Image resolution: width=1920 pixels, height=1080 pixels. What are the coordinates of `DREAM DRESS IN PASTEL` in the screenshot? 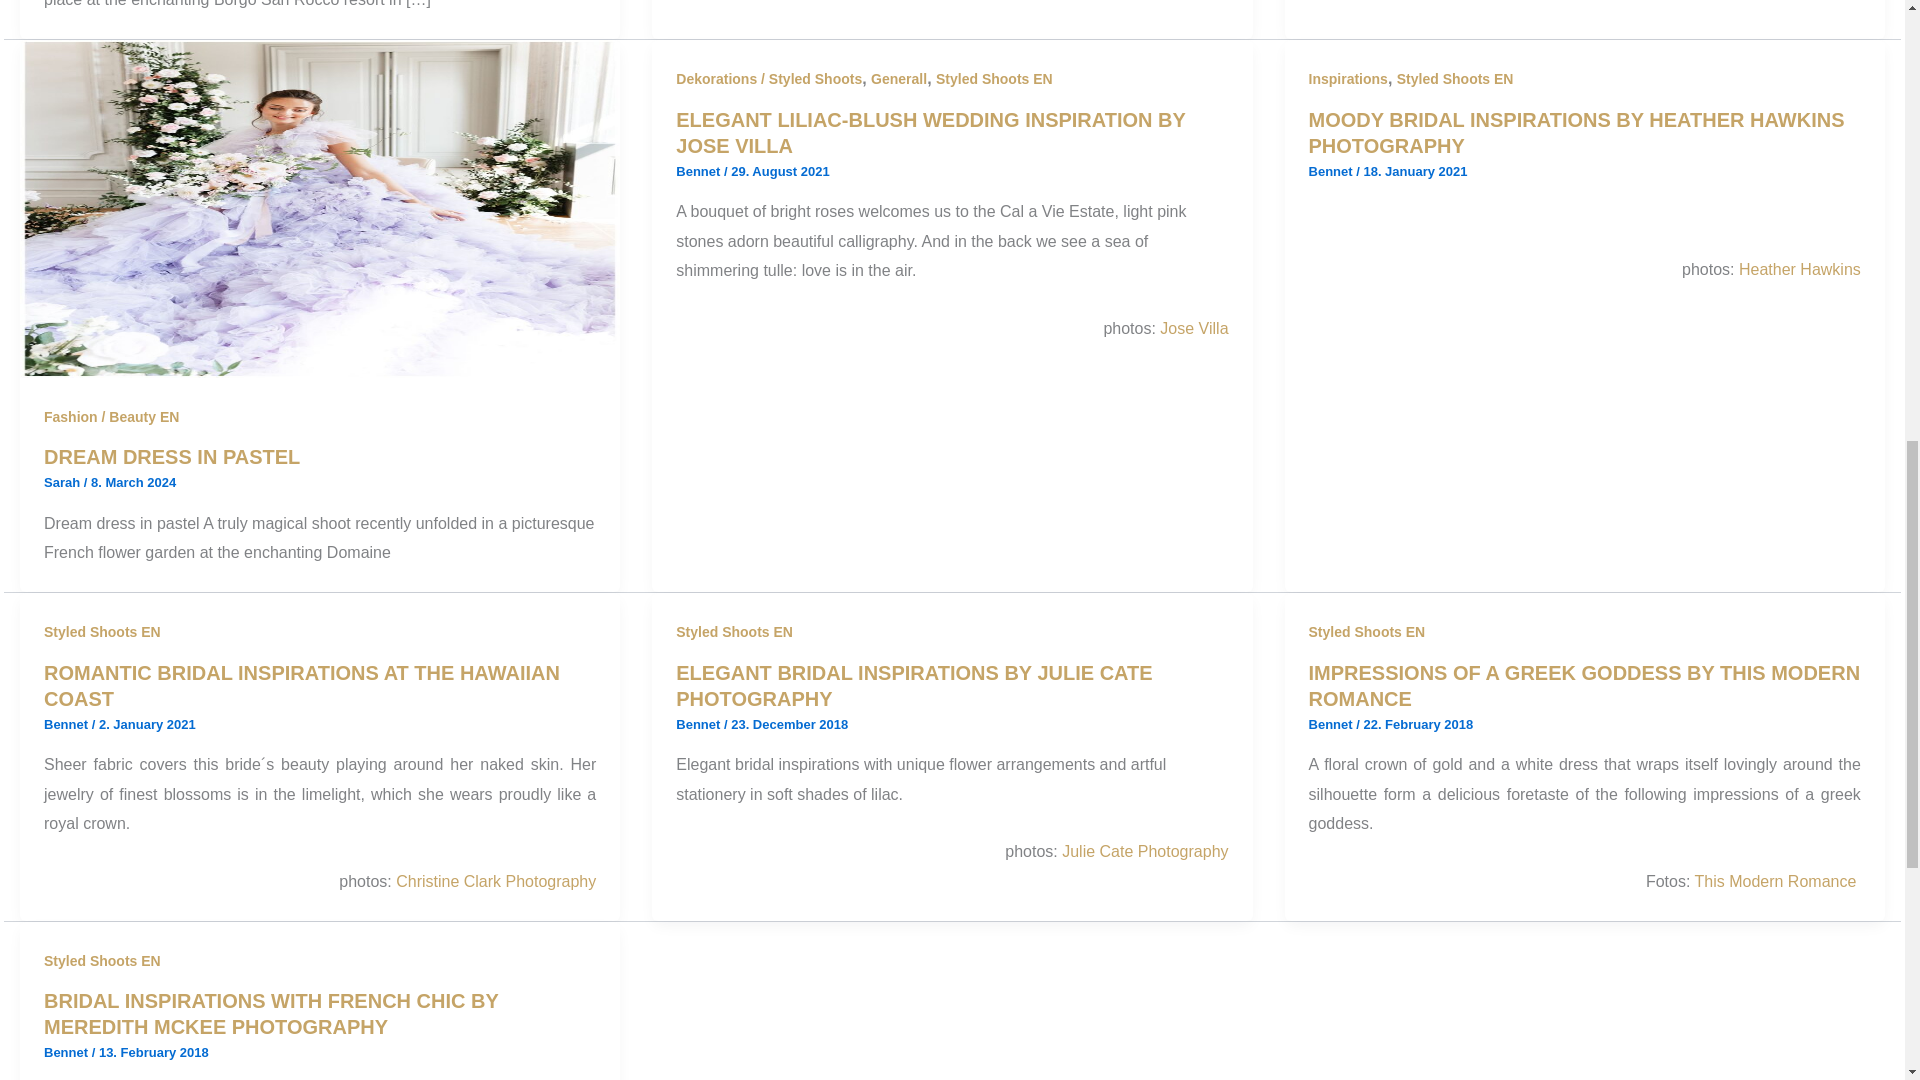 It's located at (172, 456).